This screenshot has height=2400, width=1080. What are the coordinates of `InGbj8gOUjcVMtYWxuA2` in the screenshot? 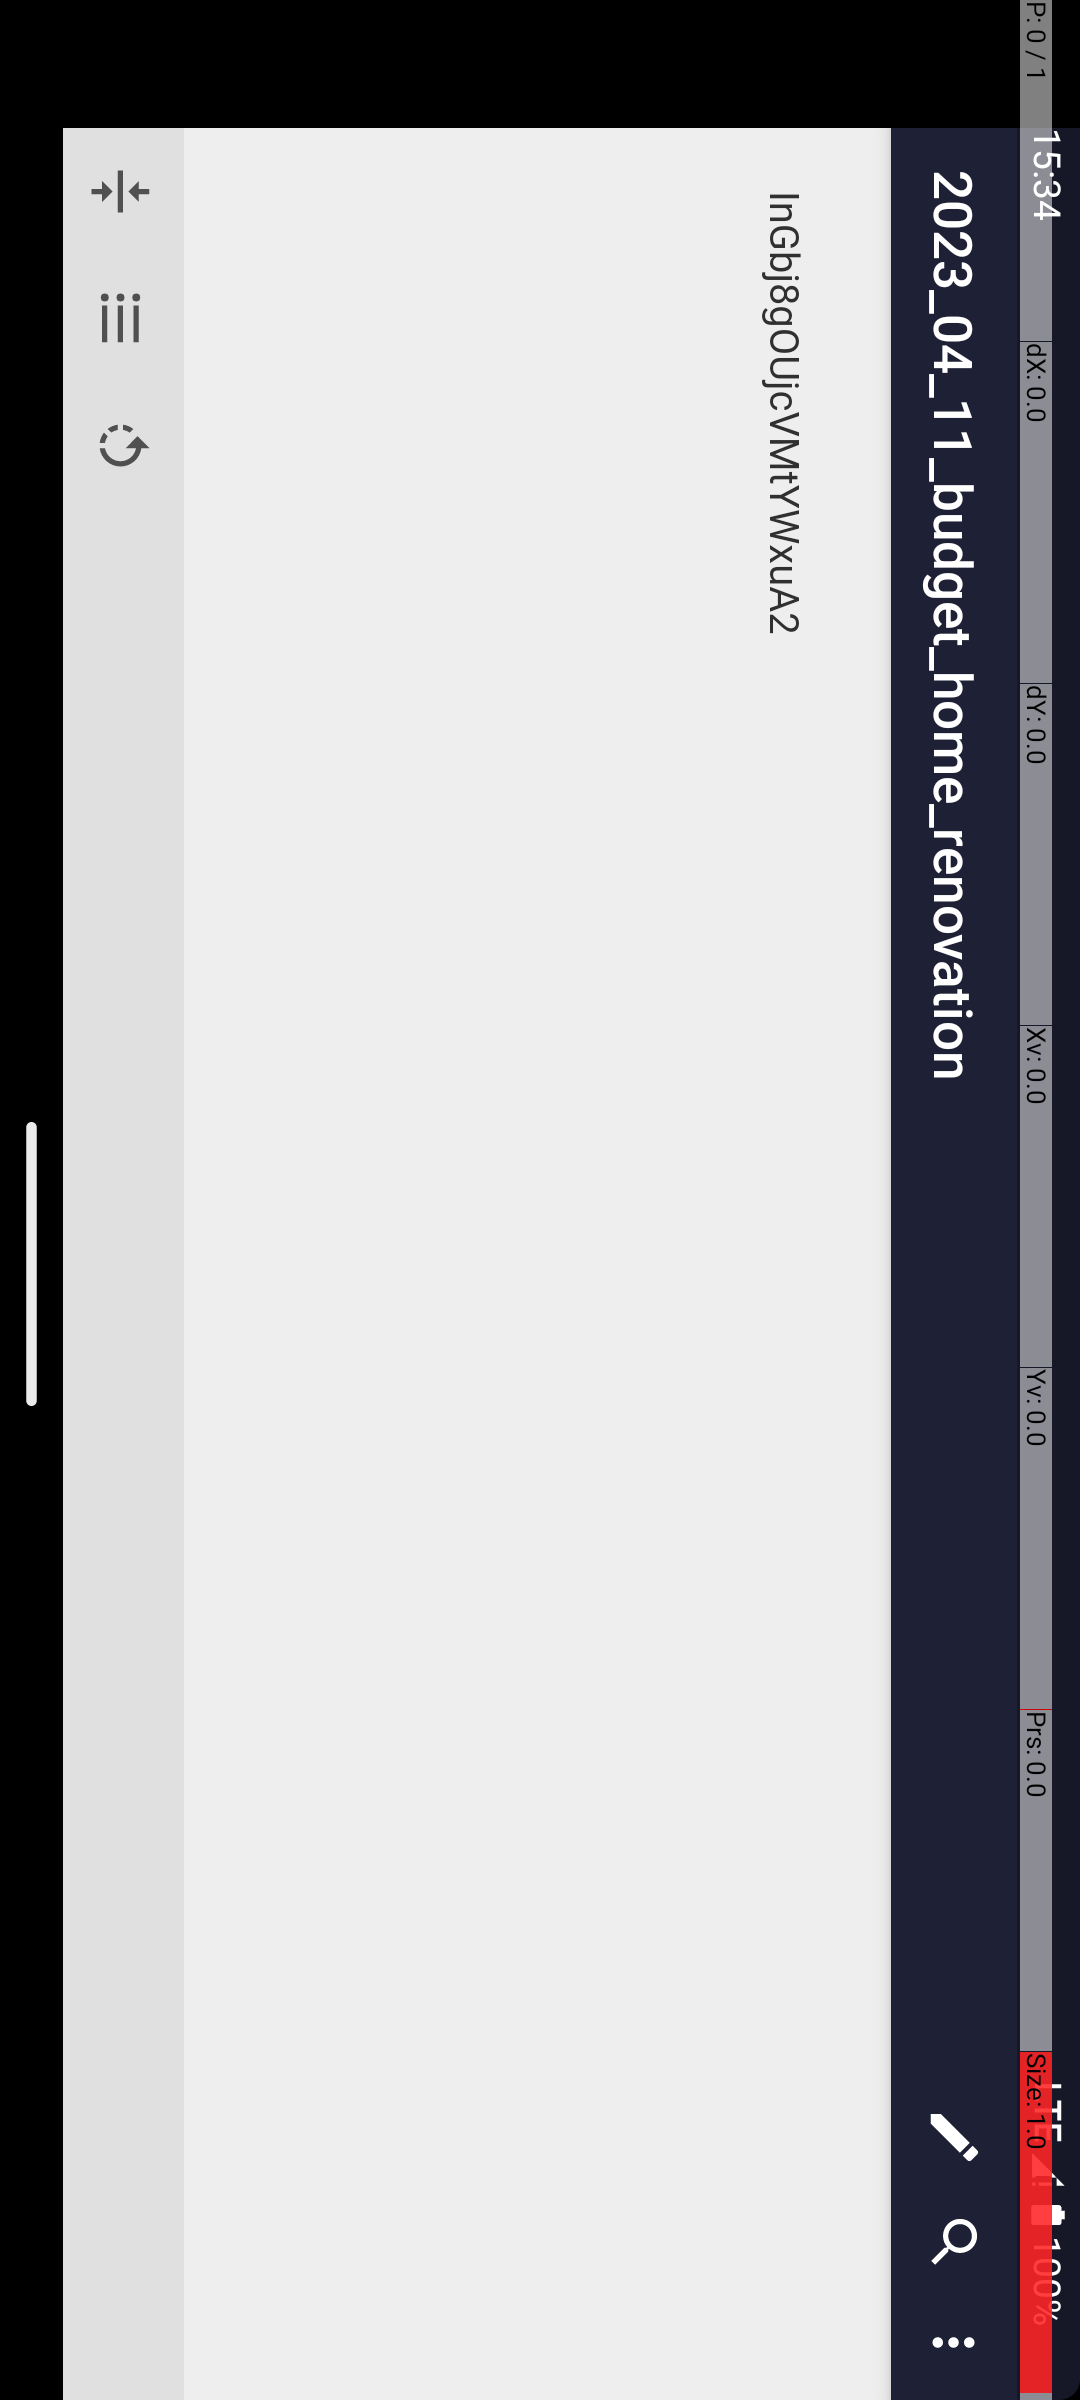 It's located at (1266, 296).